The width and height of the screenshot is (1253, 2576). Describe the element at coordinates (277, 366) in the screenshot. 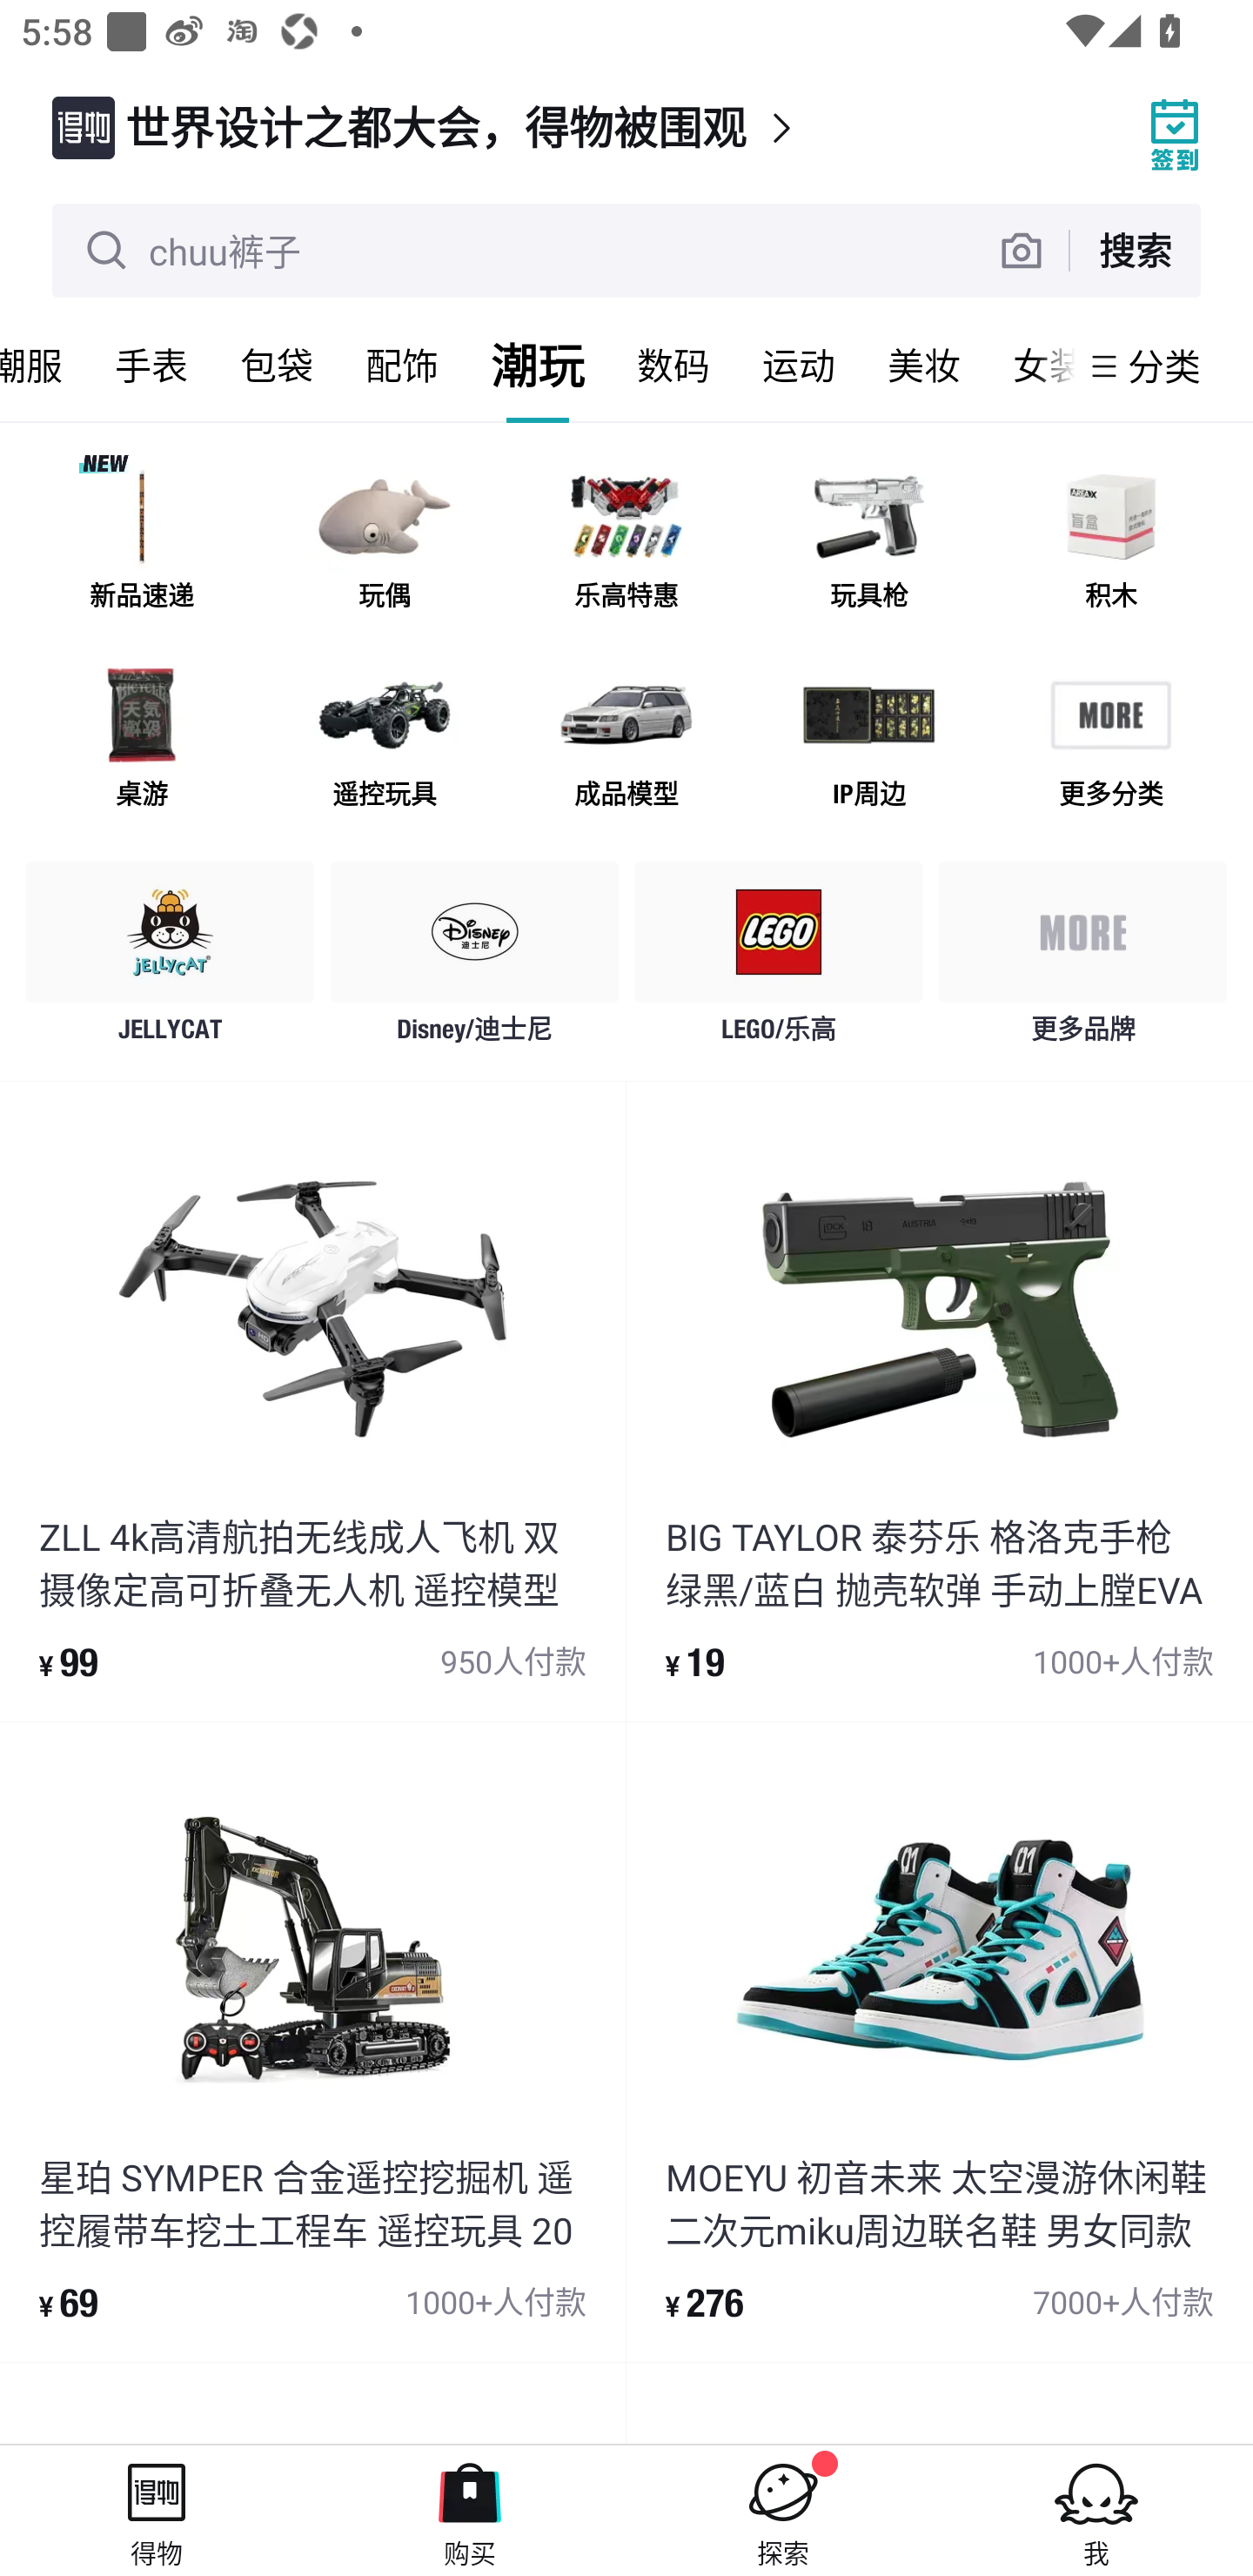

I see `包袋` at that location.